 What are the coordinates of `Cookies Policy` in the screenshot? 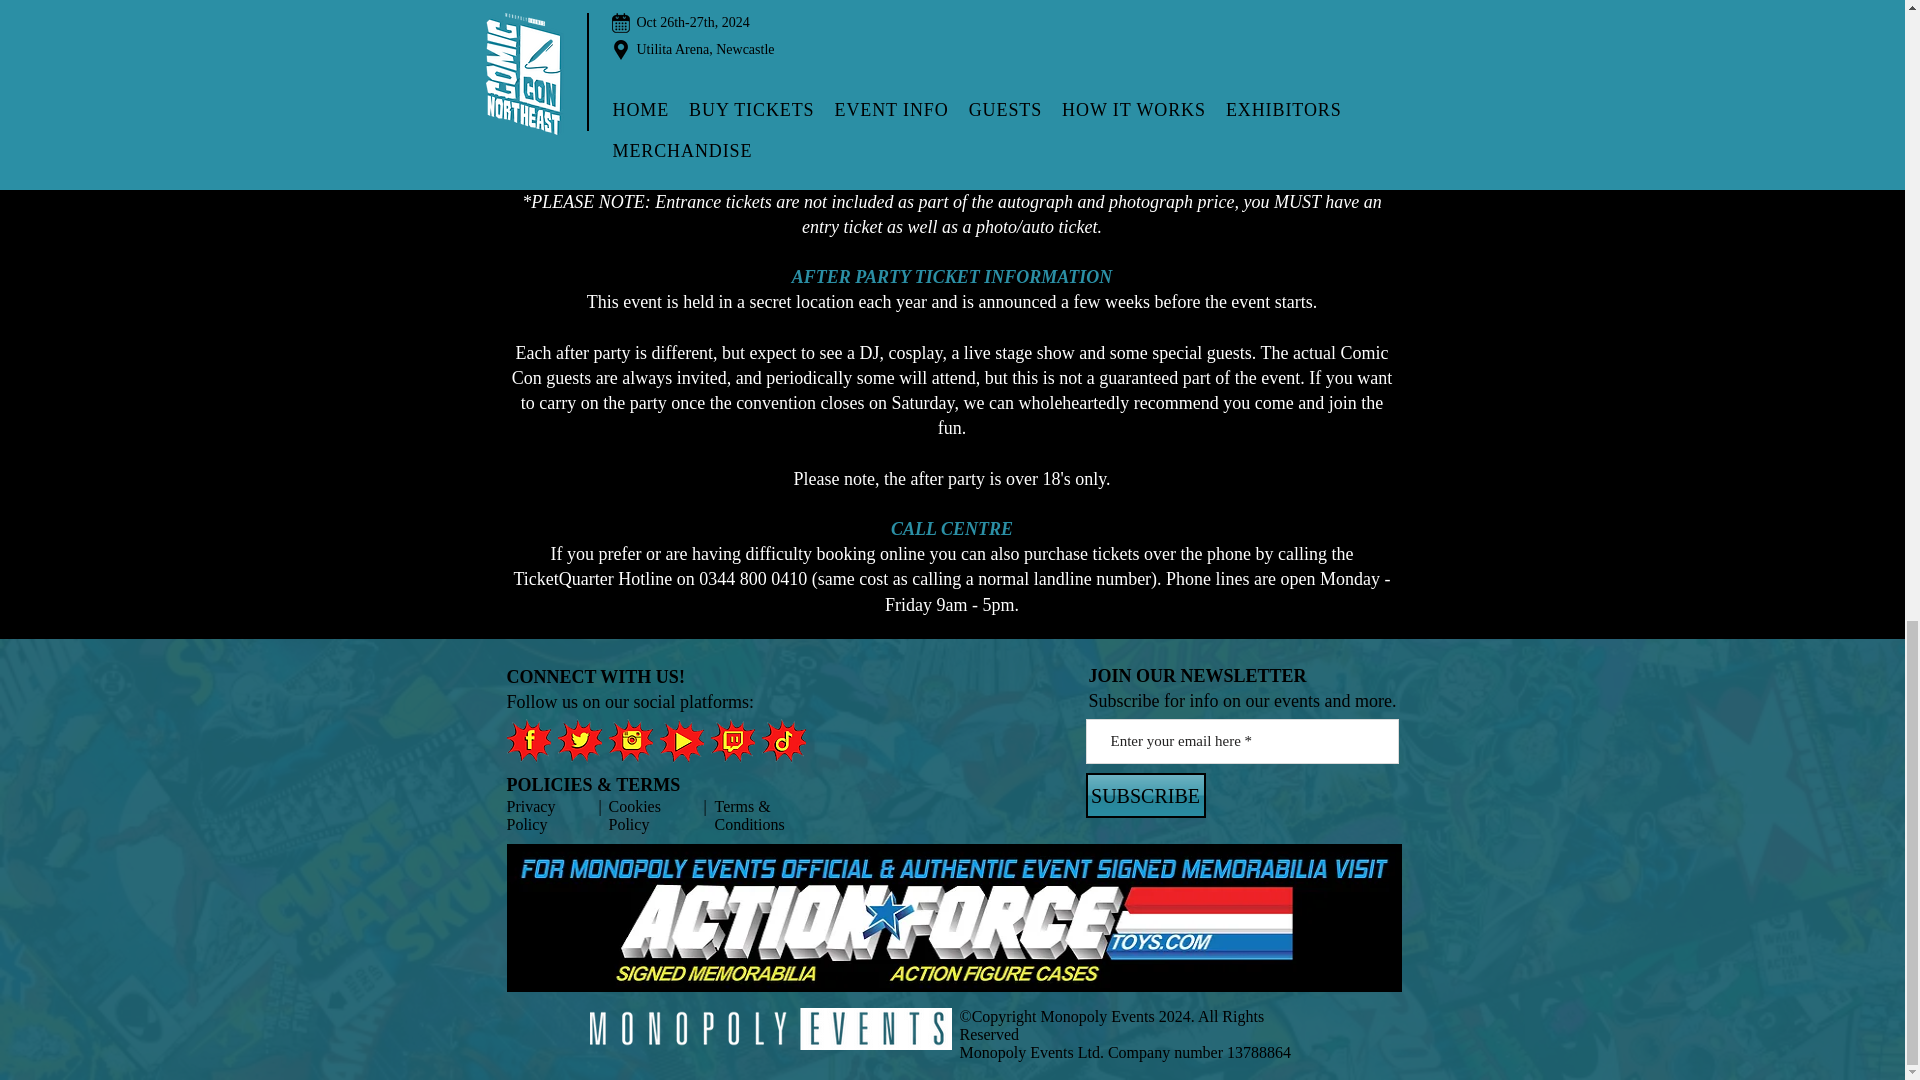 It's located at (634, 815).